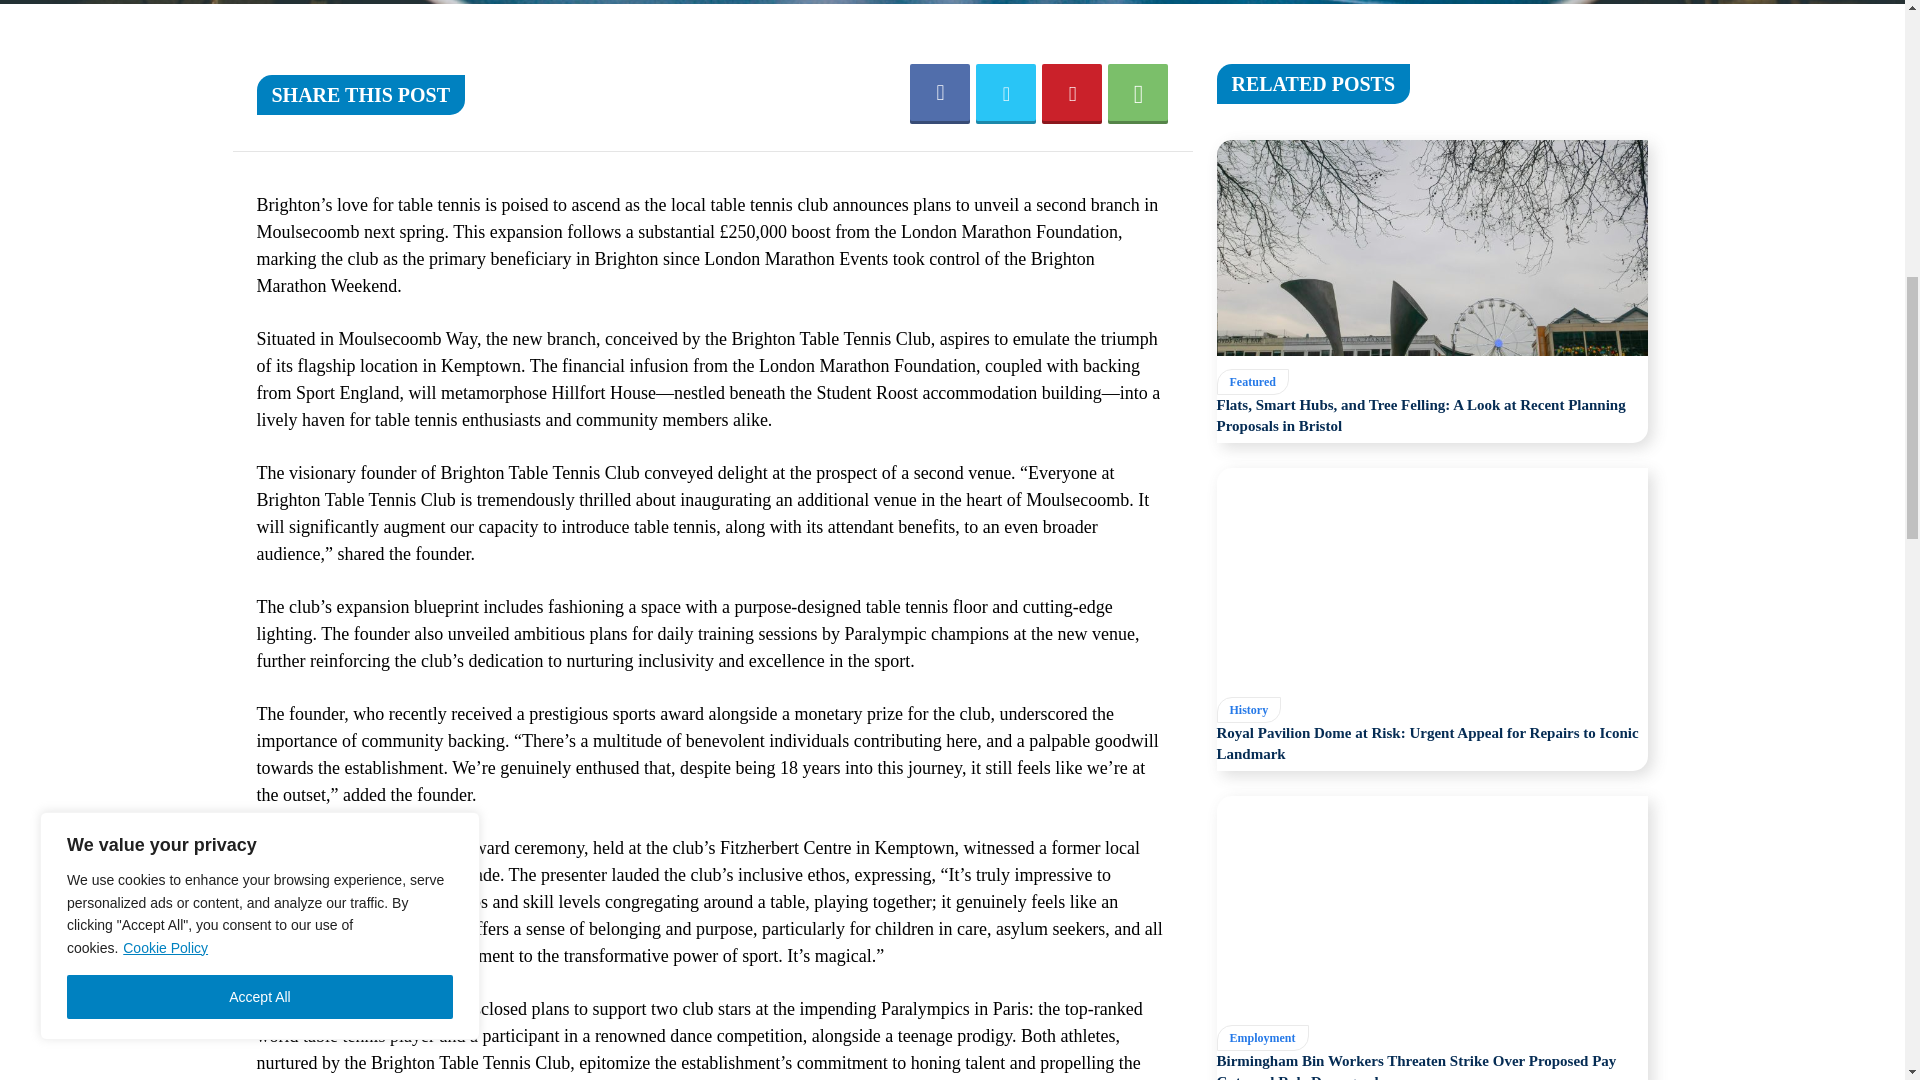 This screenshot has height=1080, width=1920. I want to click on Twitter, so click(1006, 94).